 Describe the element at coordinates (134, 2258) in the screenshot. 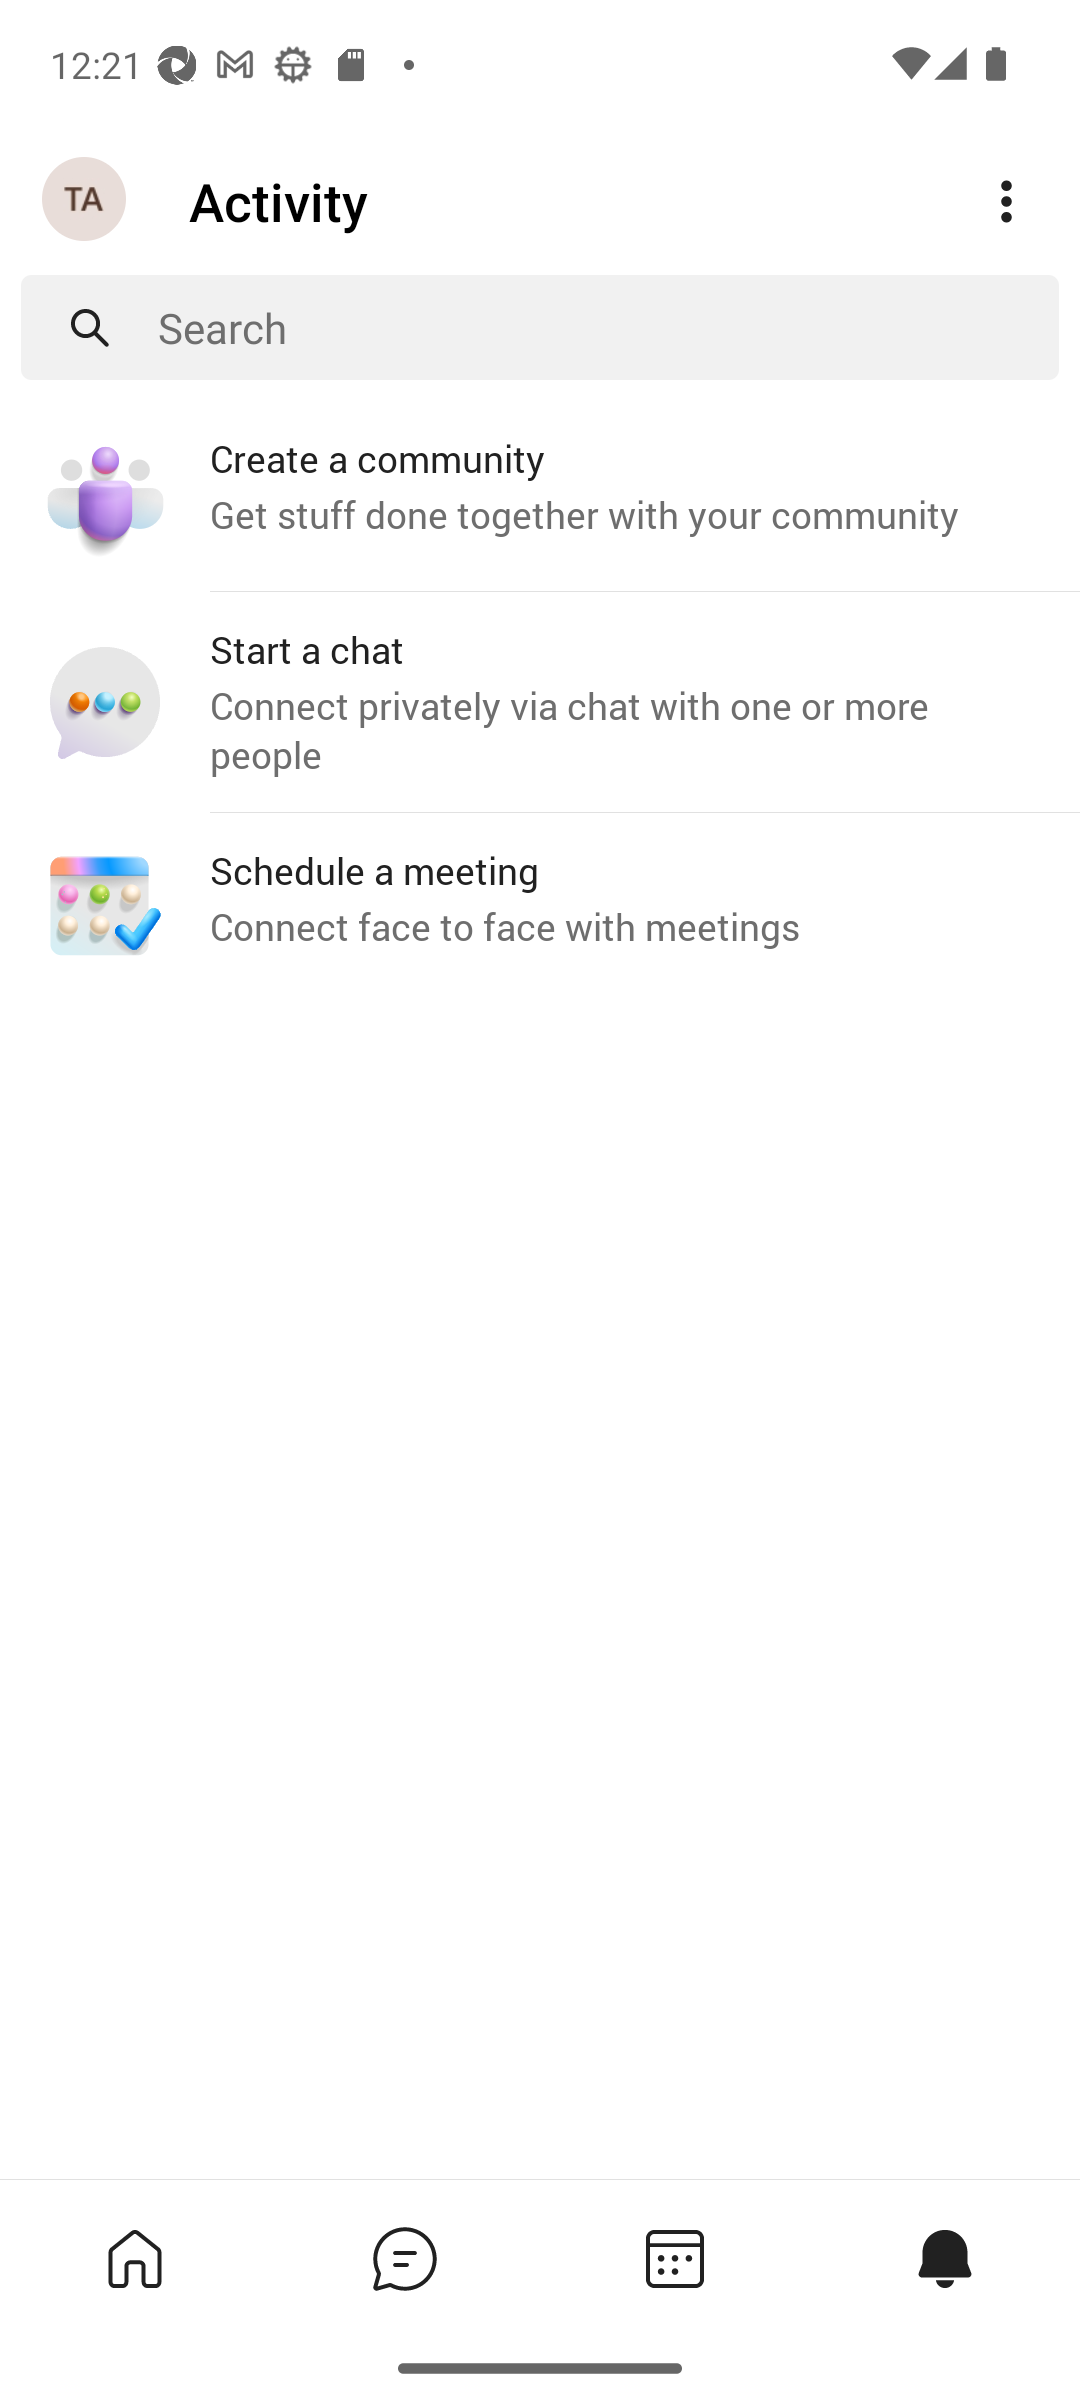

I see `Home tab,1 of 4, not selected` at that location.